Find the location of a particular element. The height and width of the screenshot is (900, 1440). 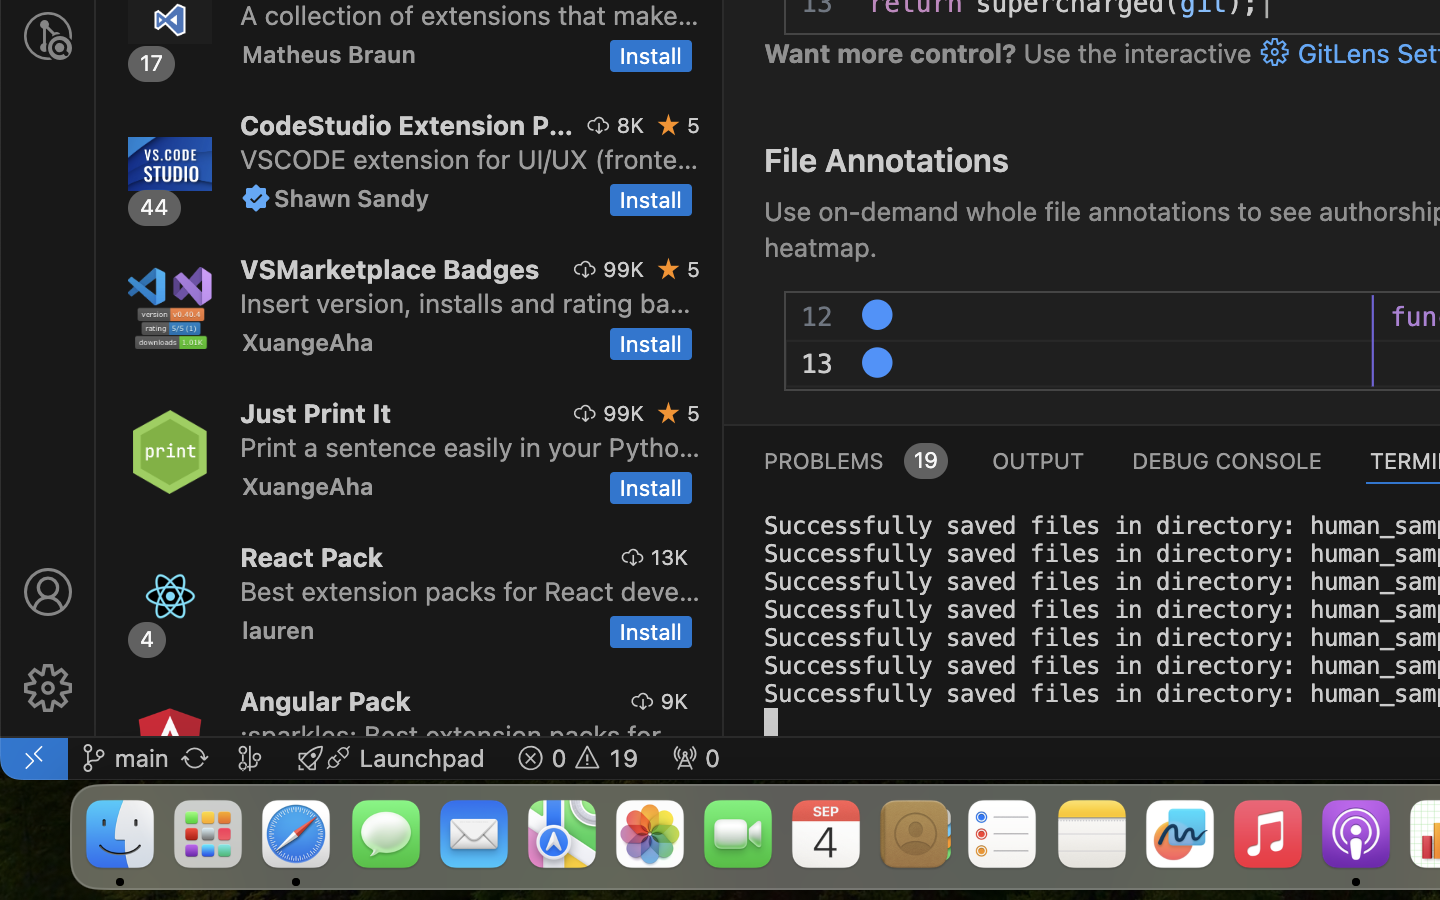

9K is located at coordinates (674, 701).